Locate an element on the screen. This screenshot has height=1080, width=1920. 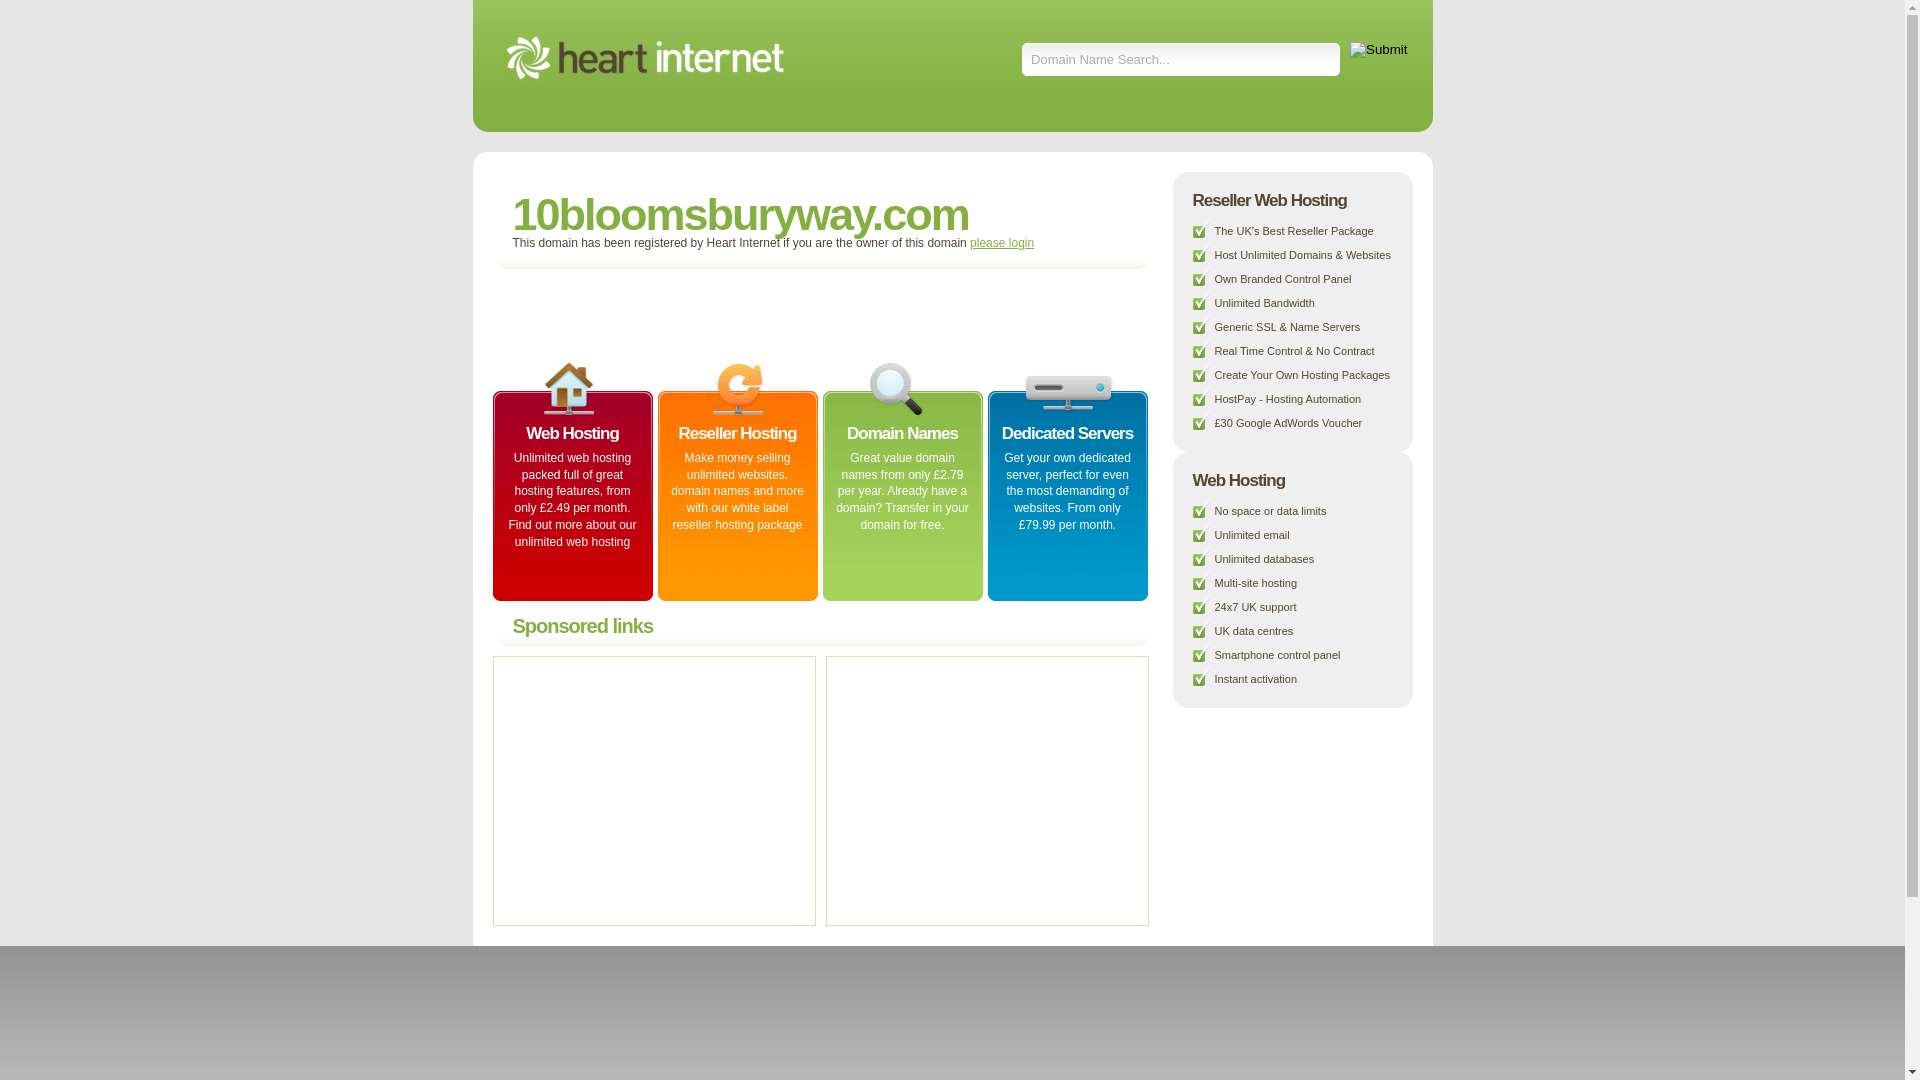
Domain Name Search... is located at coordinates (1181, 60).